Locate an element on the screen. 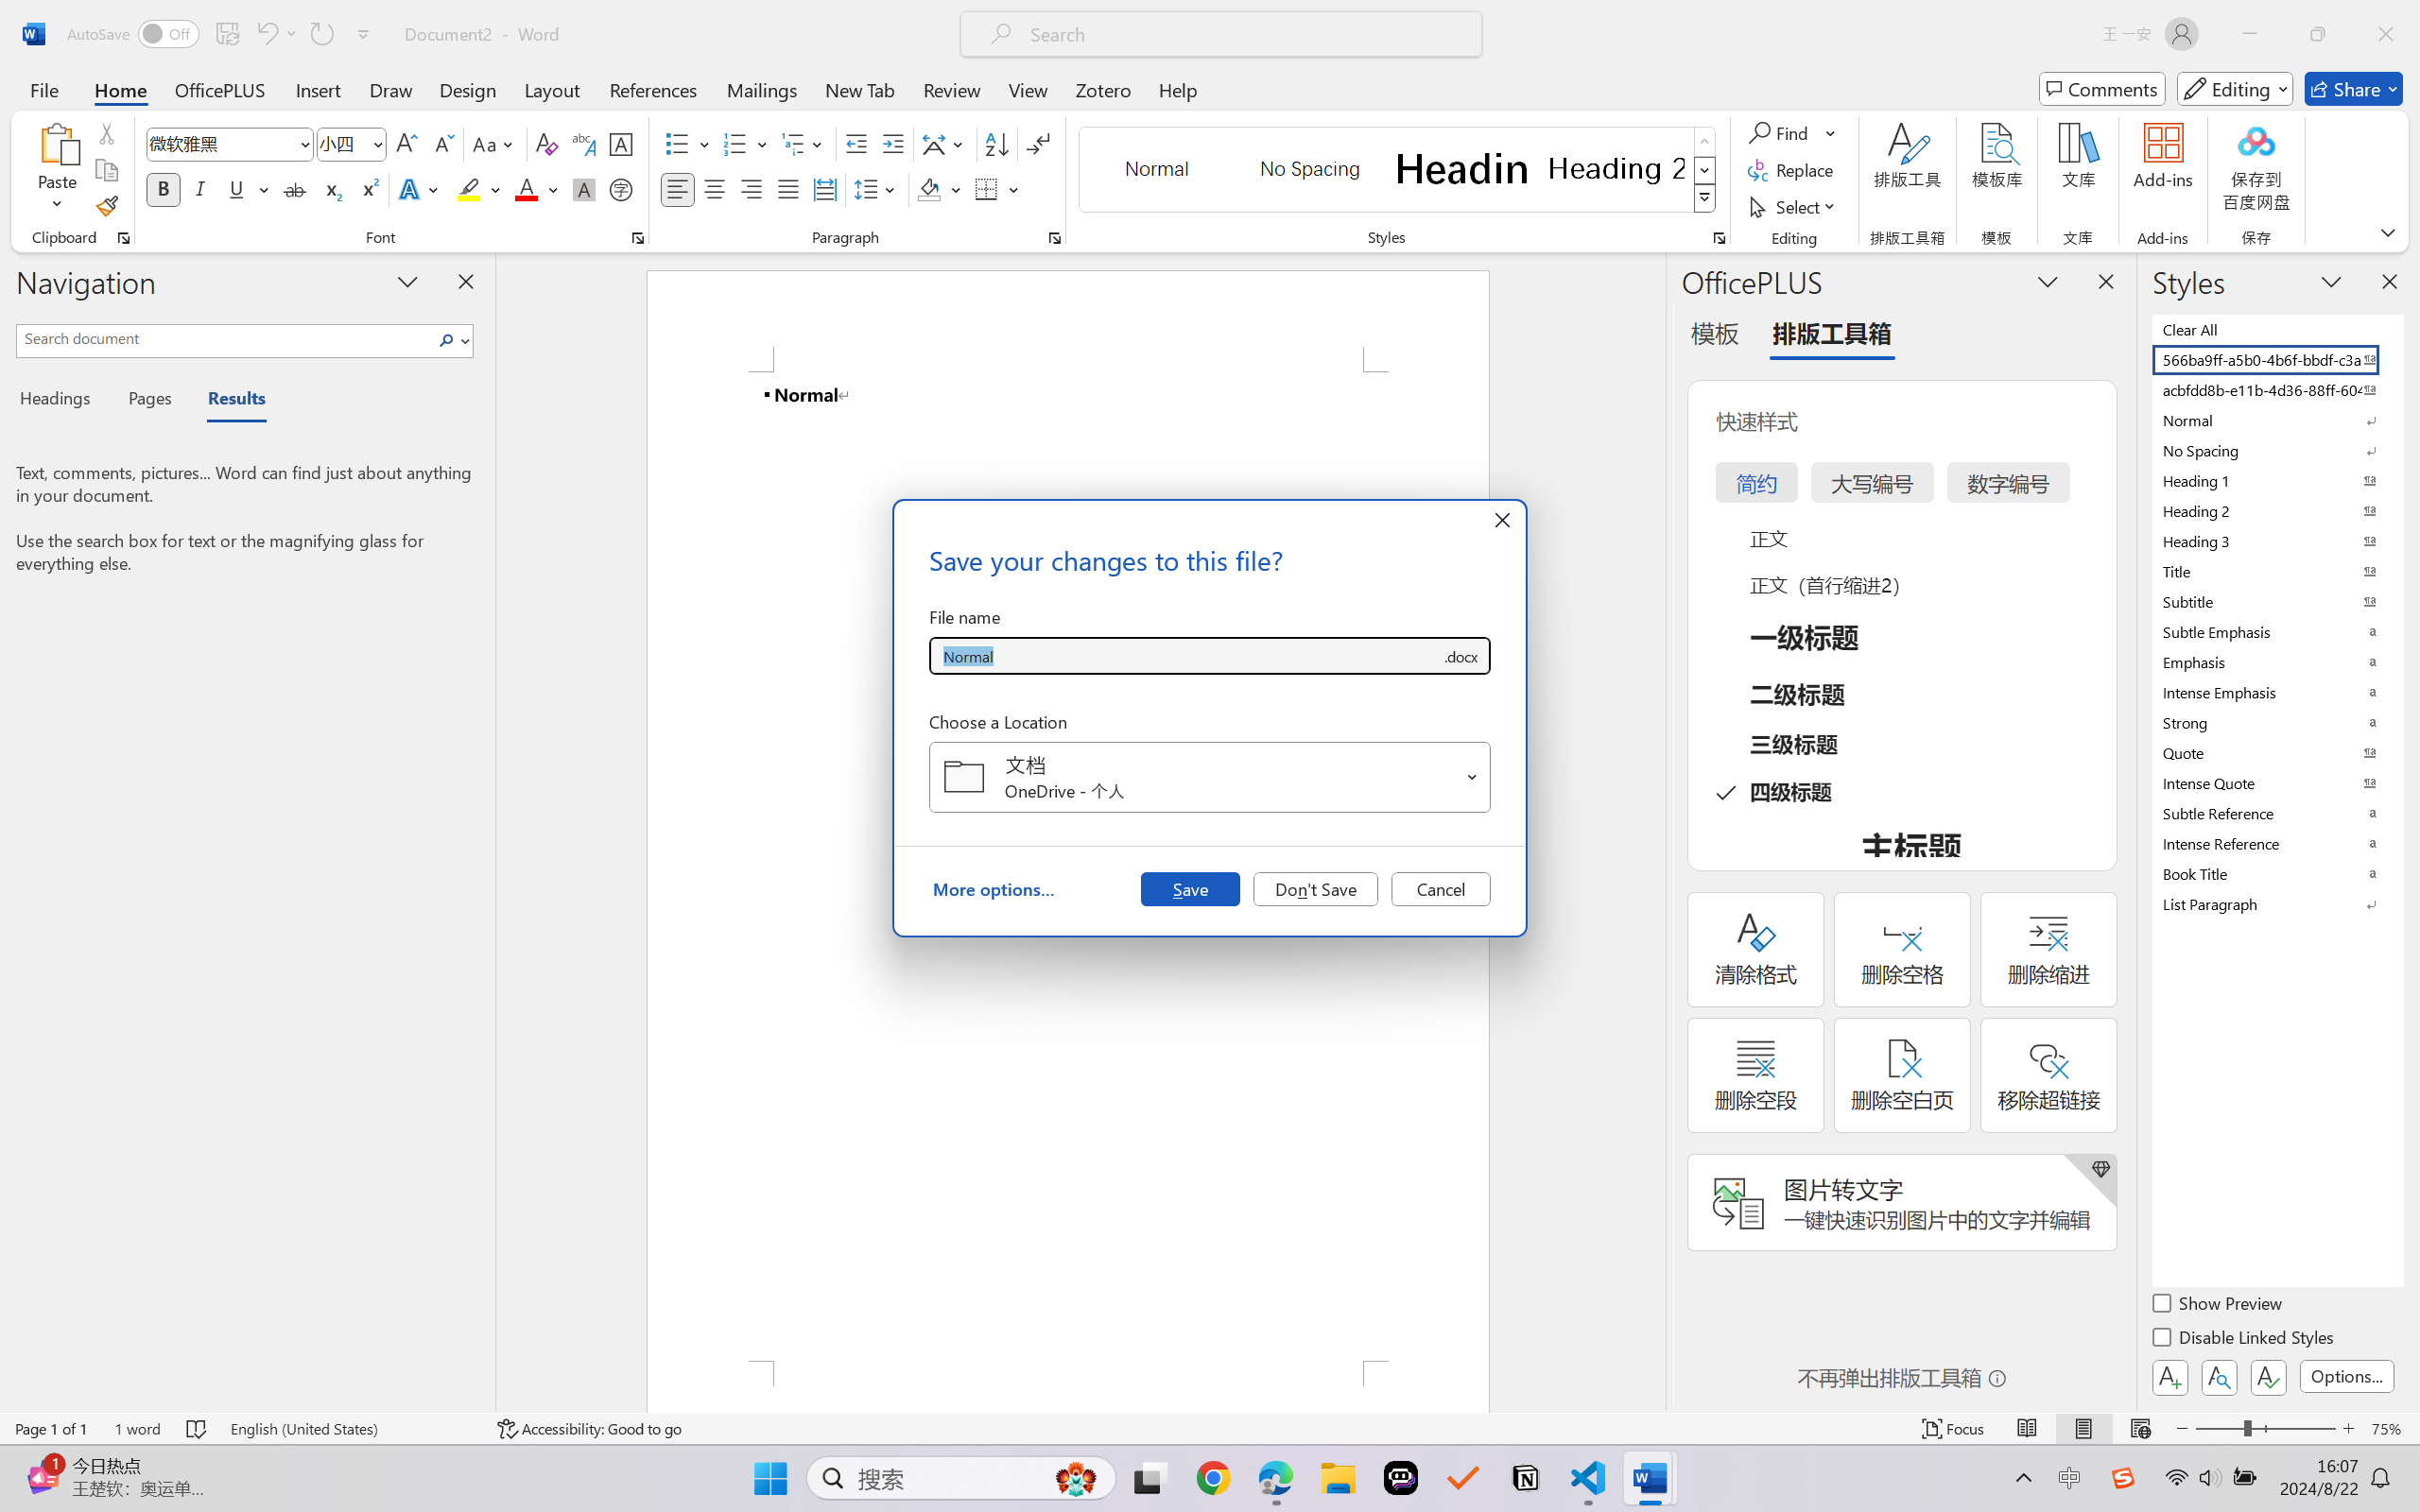 The image size is (2420, 1512). Superscript is located at coordinates (368, 189).